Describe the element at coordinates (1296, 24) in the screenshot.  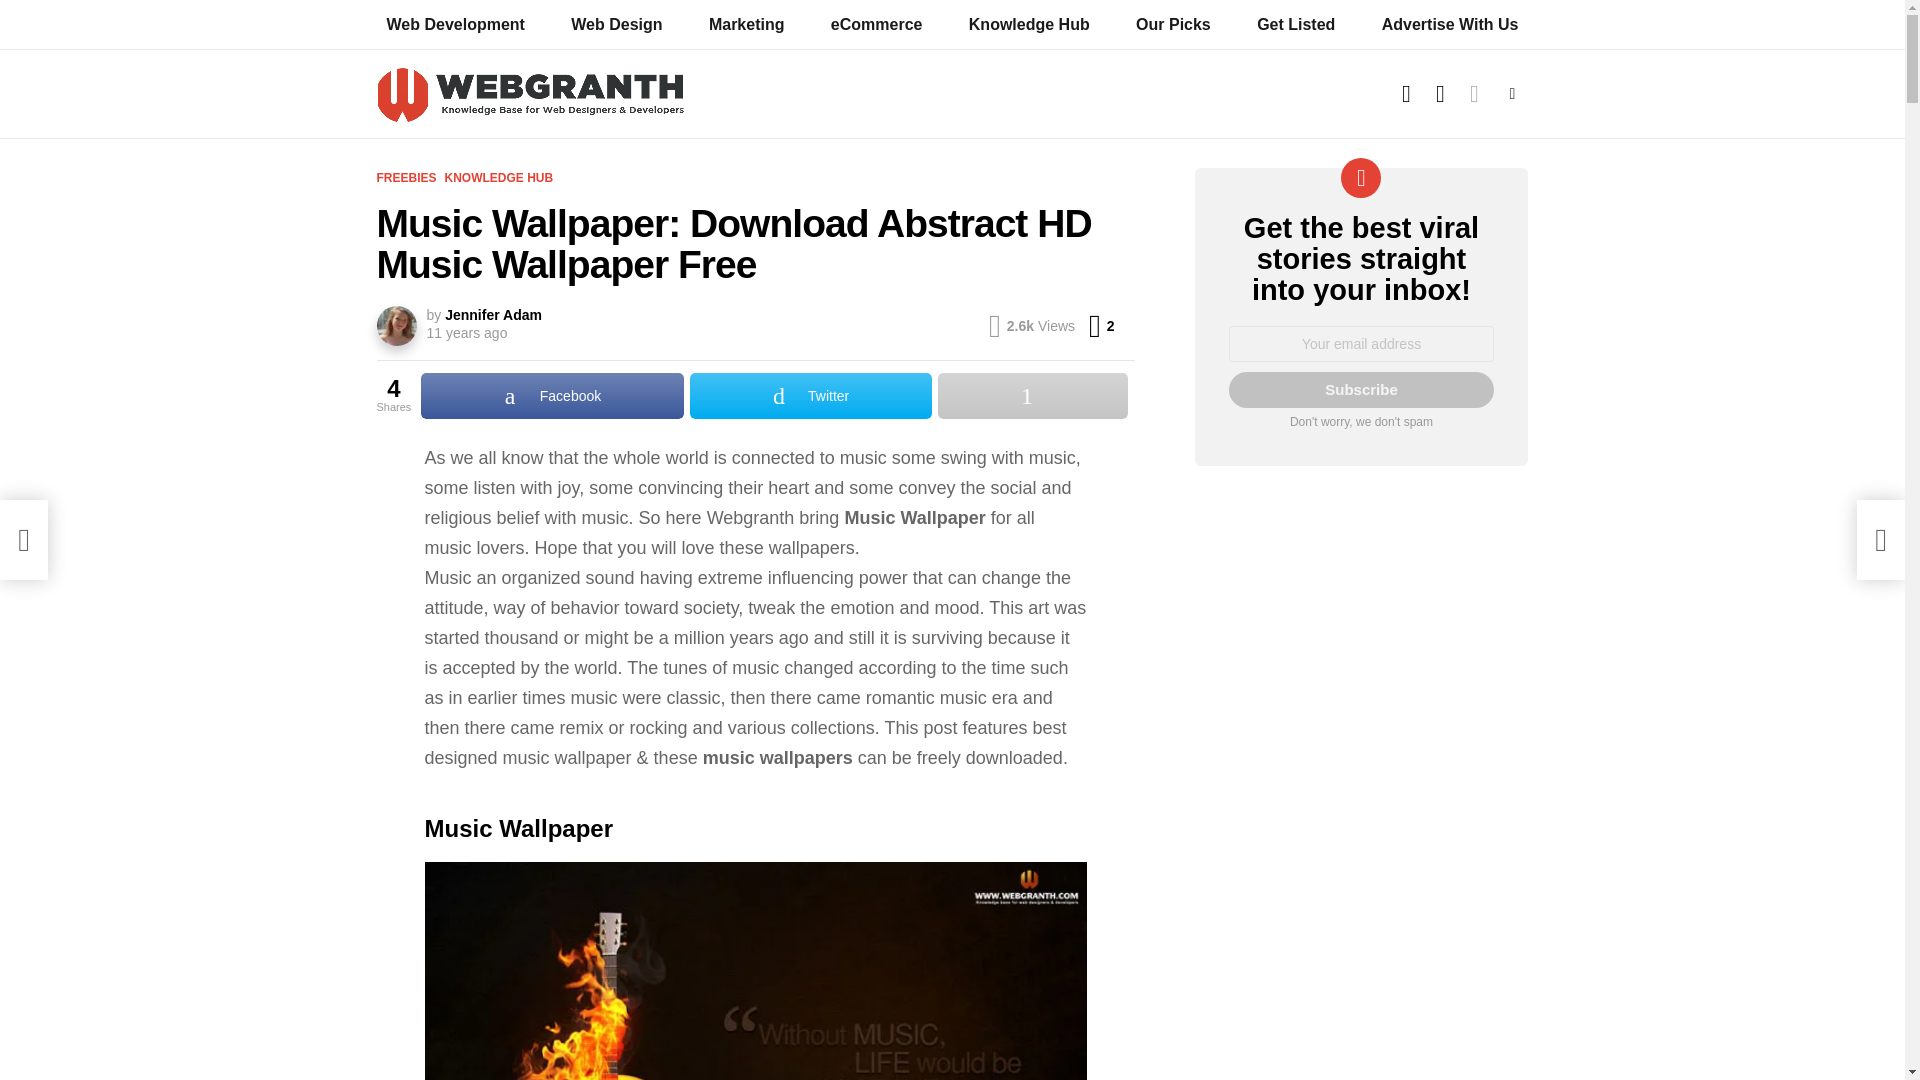
I see `Get Listed` at that location.